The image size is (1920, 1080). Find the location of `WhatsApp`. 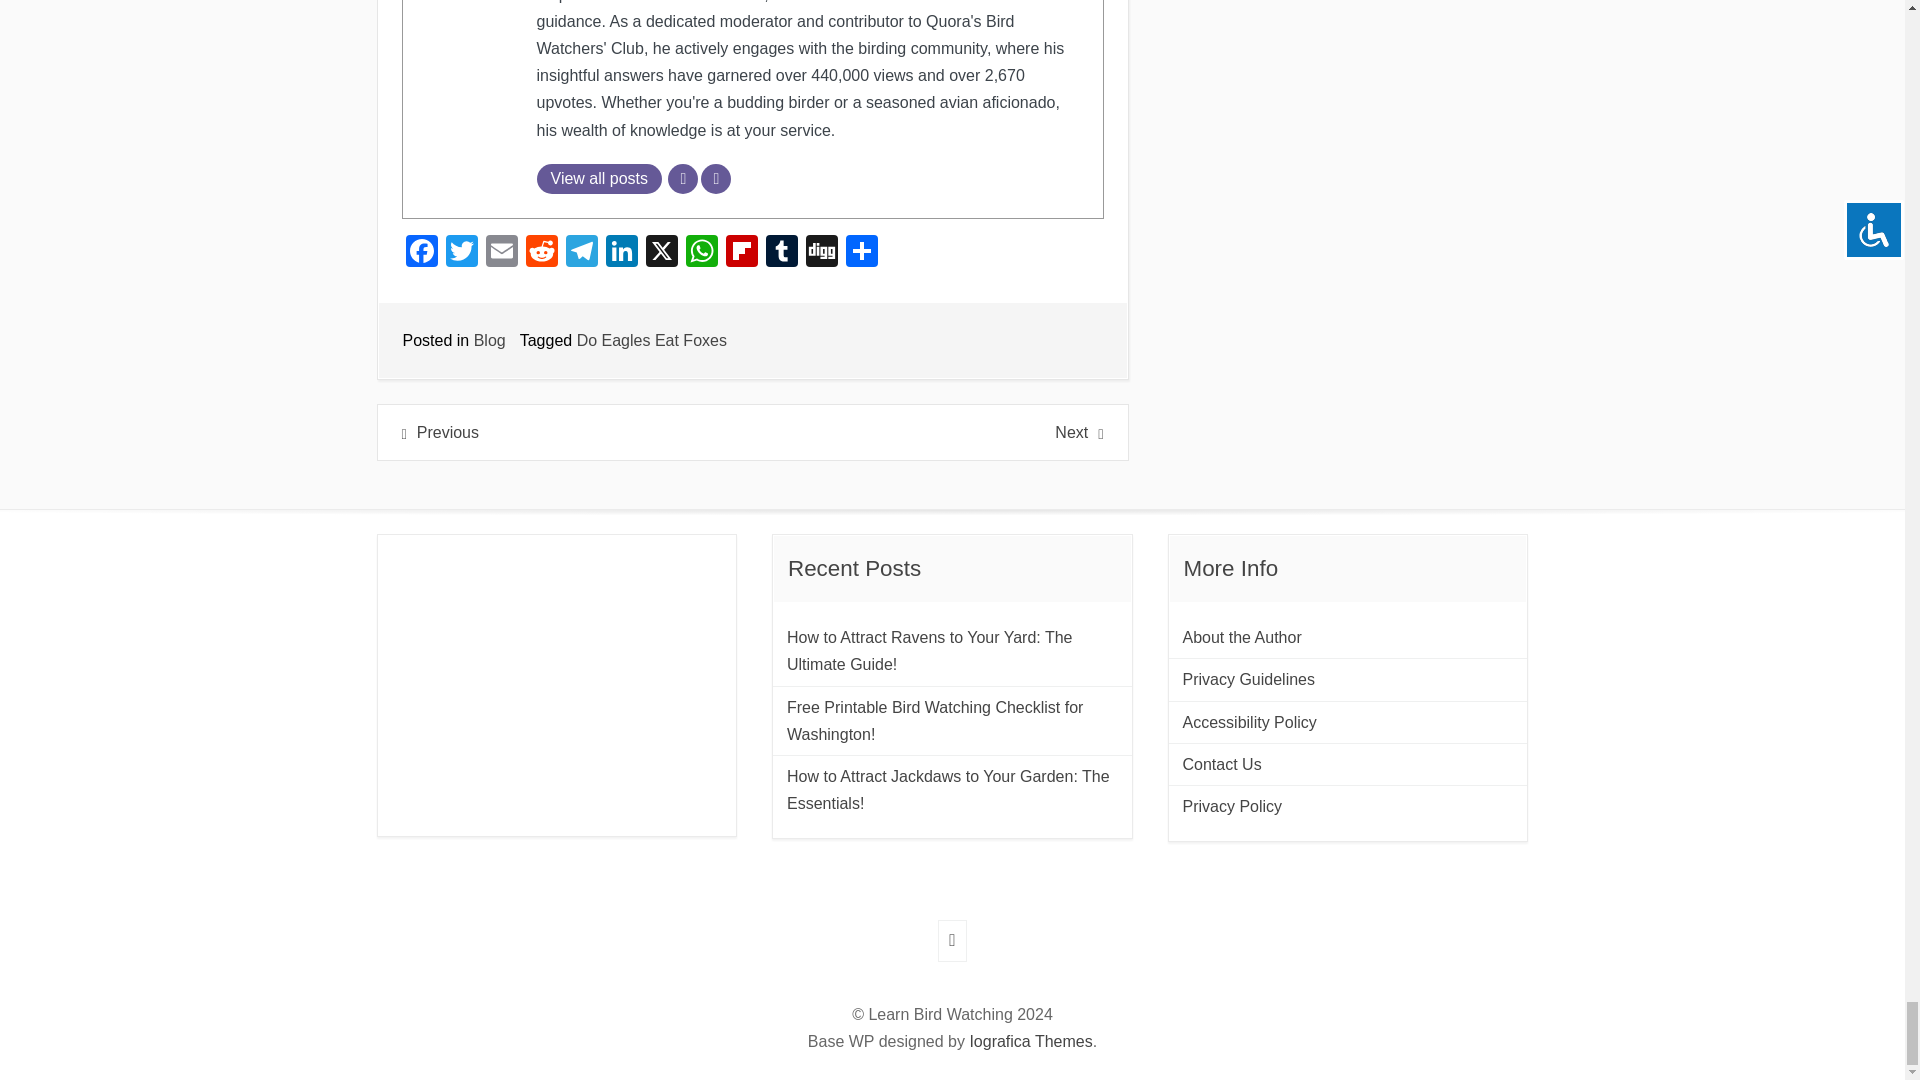

WhatsApp is located at coordinates (701, 254).